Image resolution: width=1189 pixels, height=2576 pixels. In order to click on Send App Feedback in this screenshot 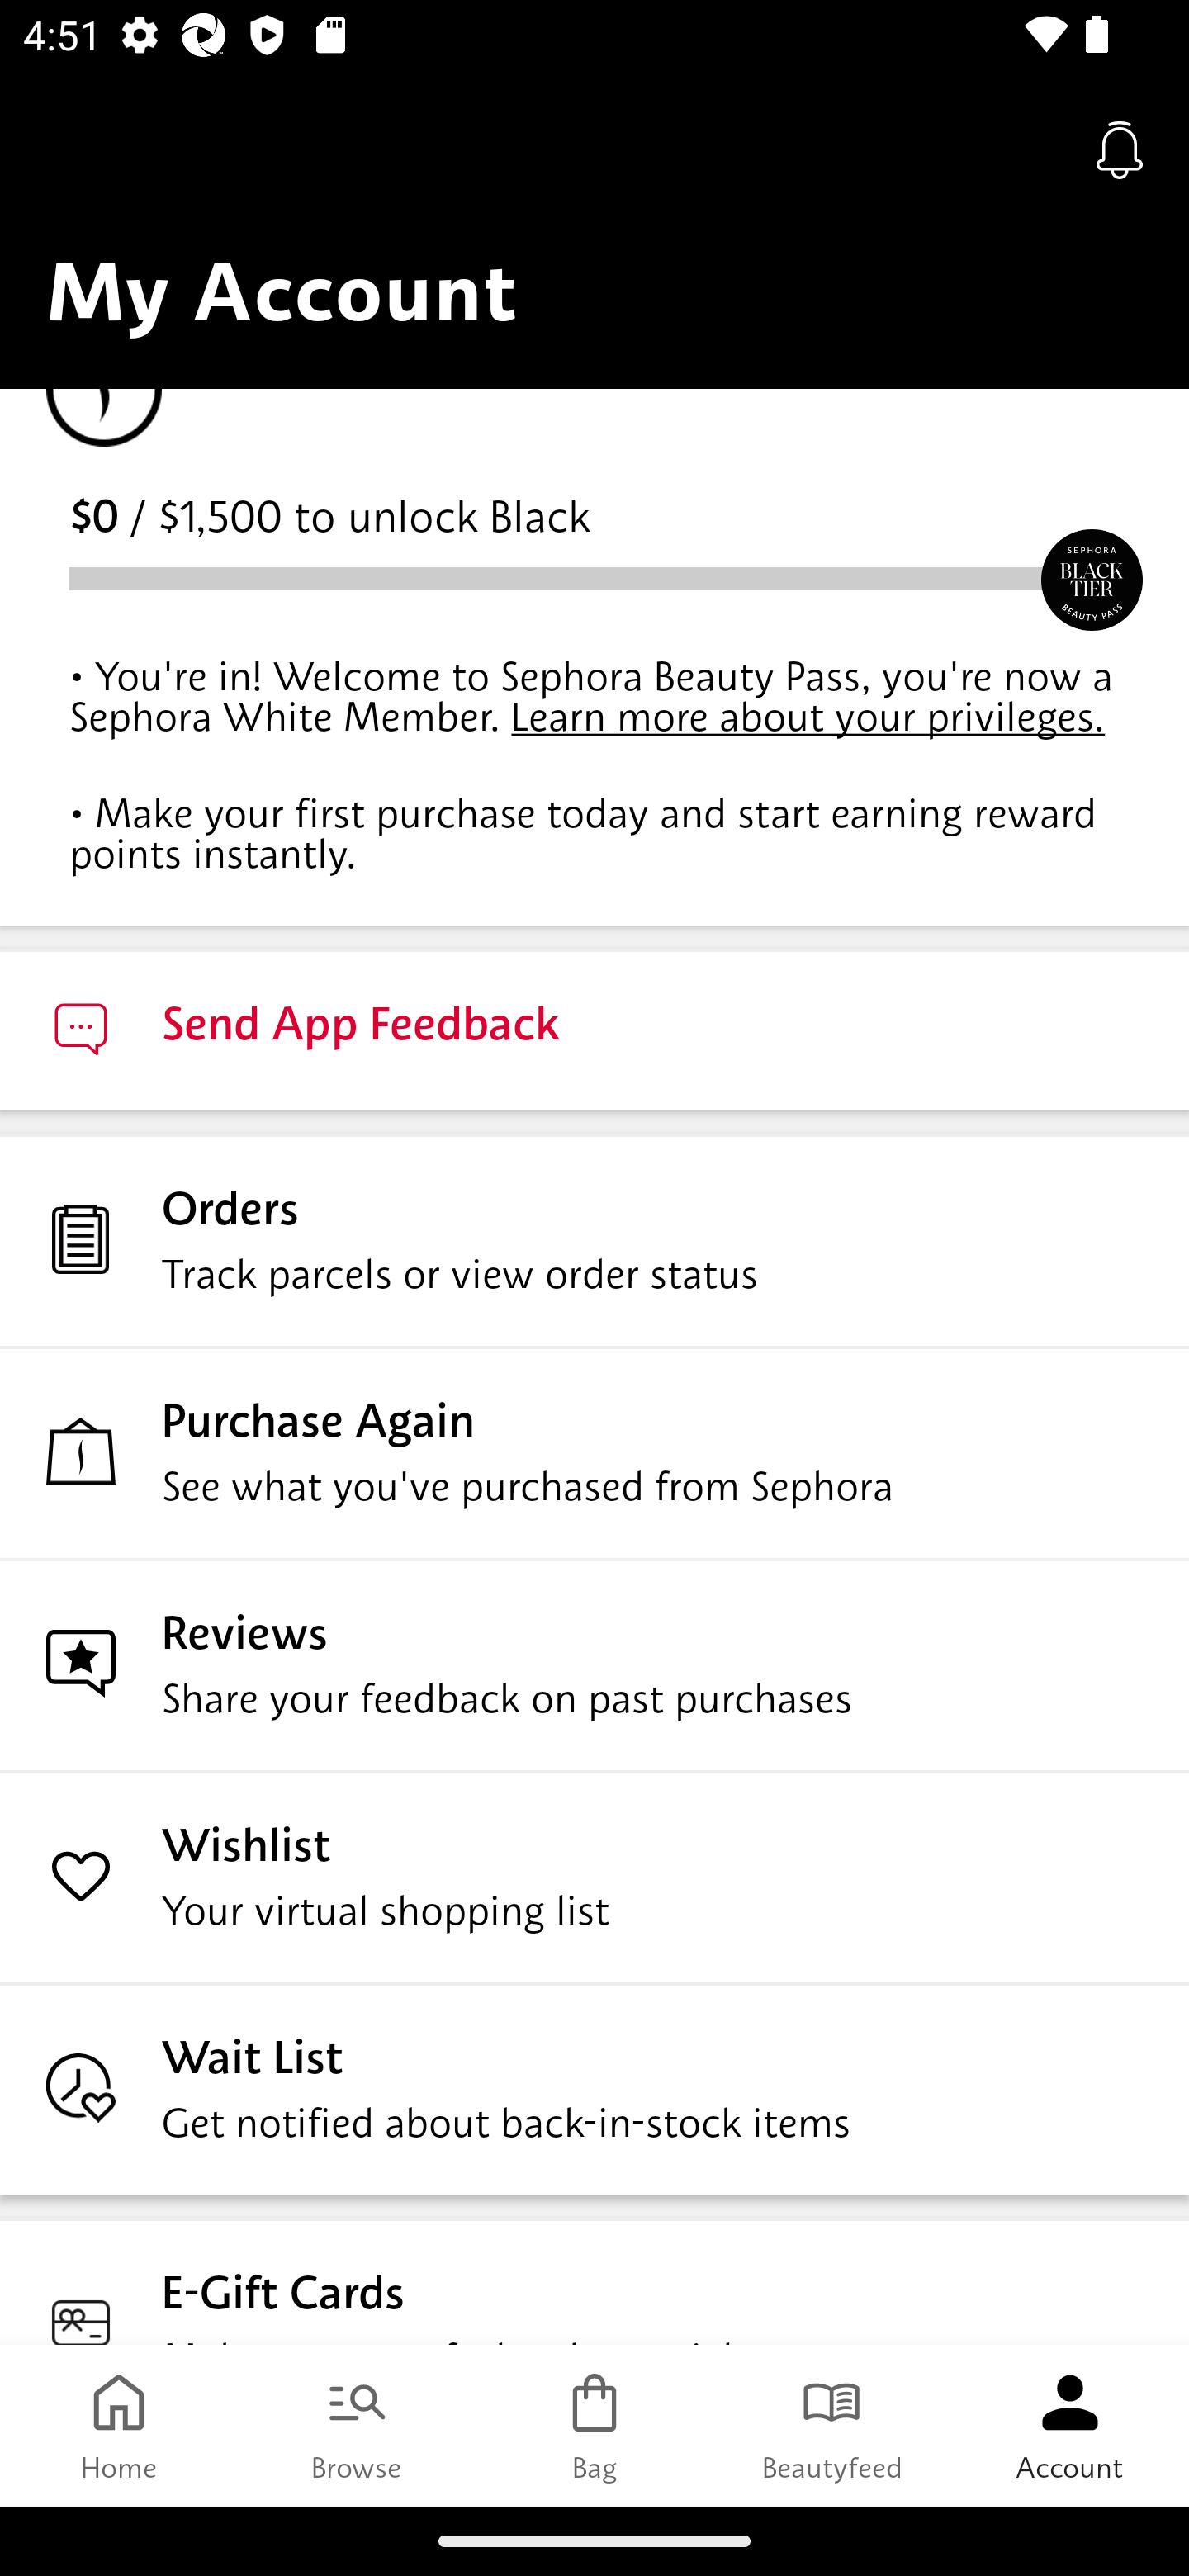, I will do `click(594, 1029)`.